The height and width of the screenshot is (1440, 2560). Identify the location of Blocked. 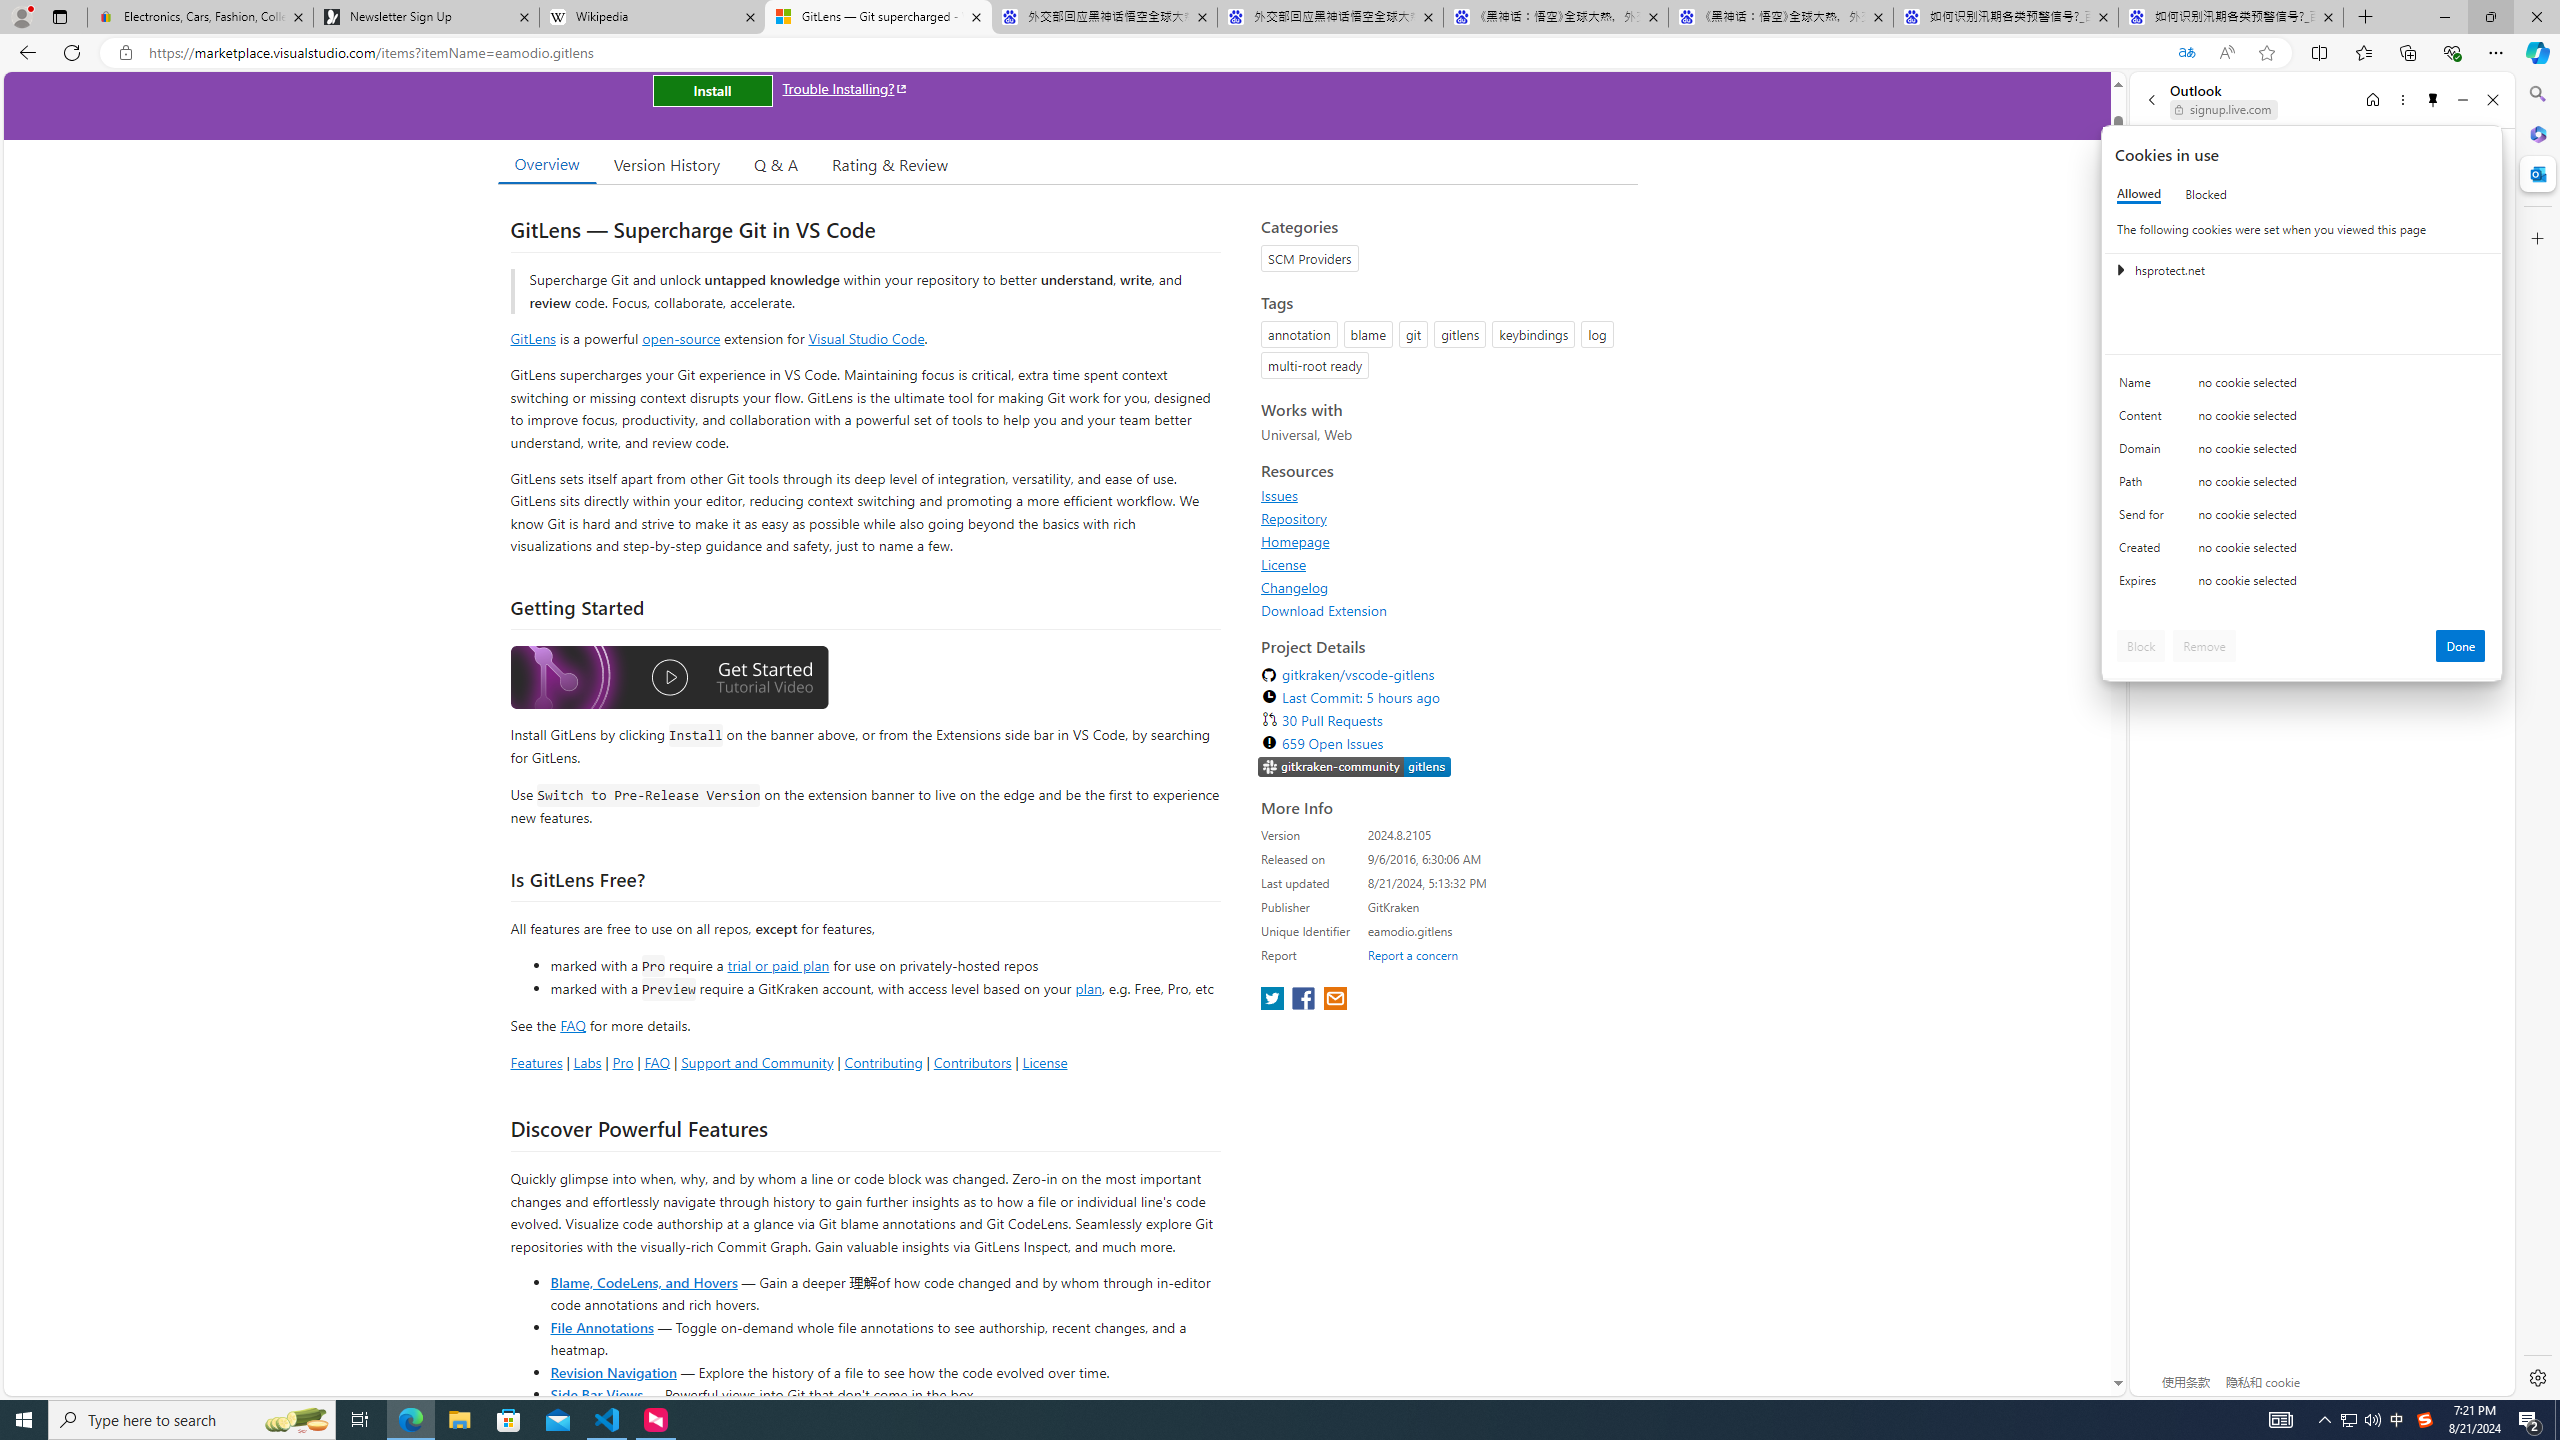
(2206, 194).